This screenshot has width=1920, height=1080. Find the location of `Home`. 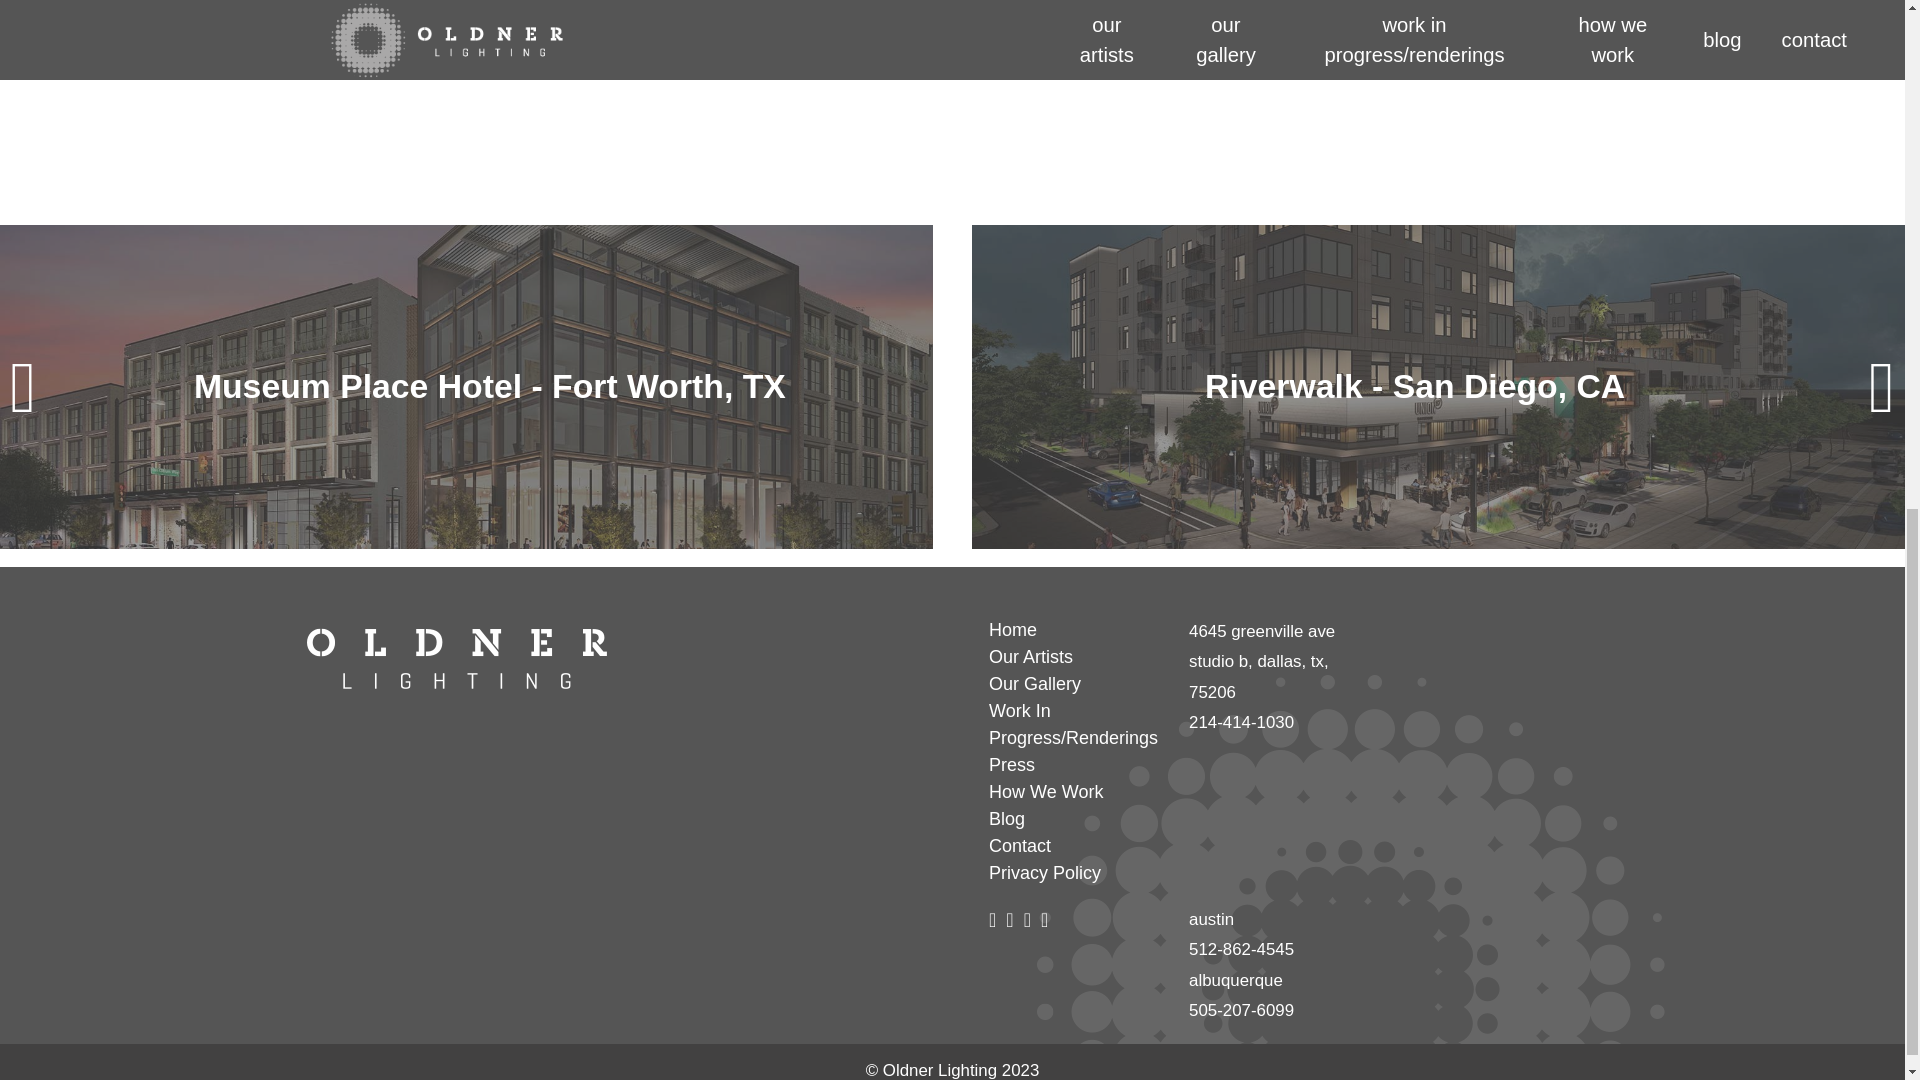

Home is located at coordinates (1076, 630).